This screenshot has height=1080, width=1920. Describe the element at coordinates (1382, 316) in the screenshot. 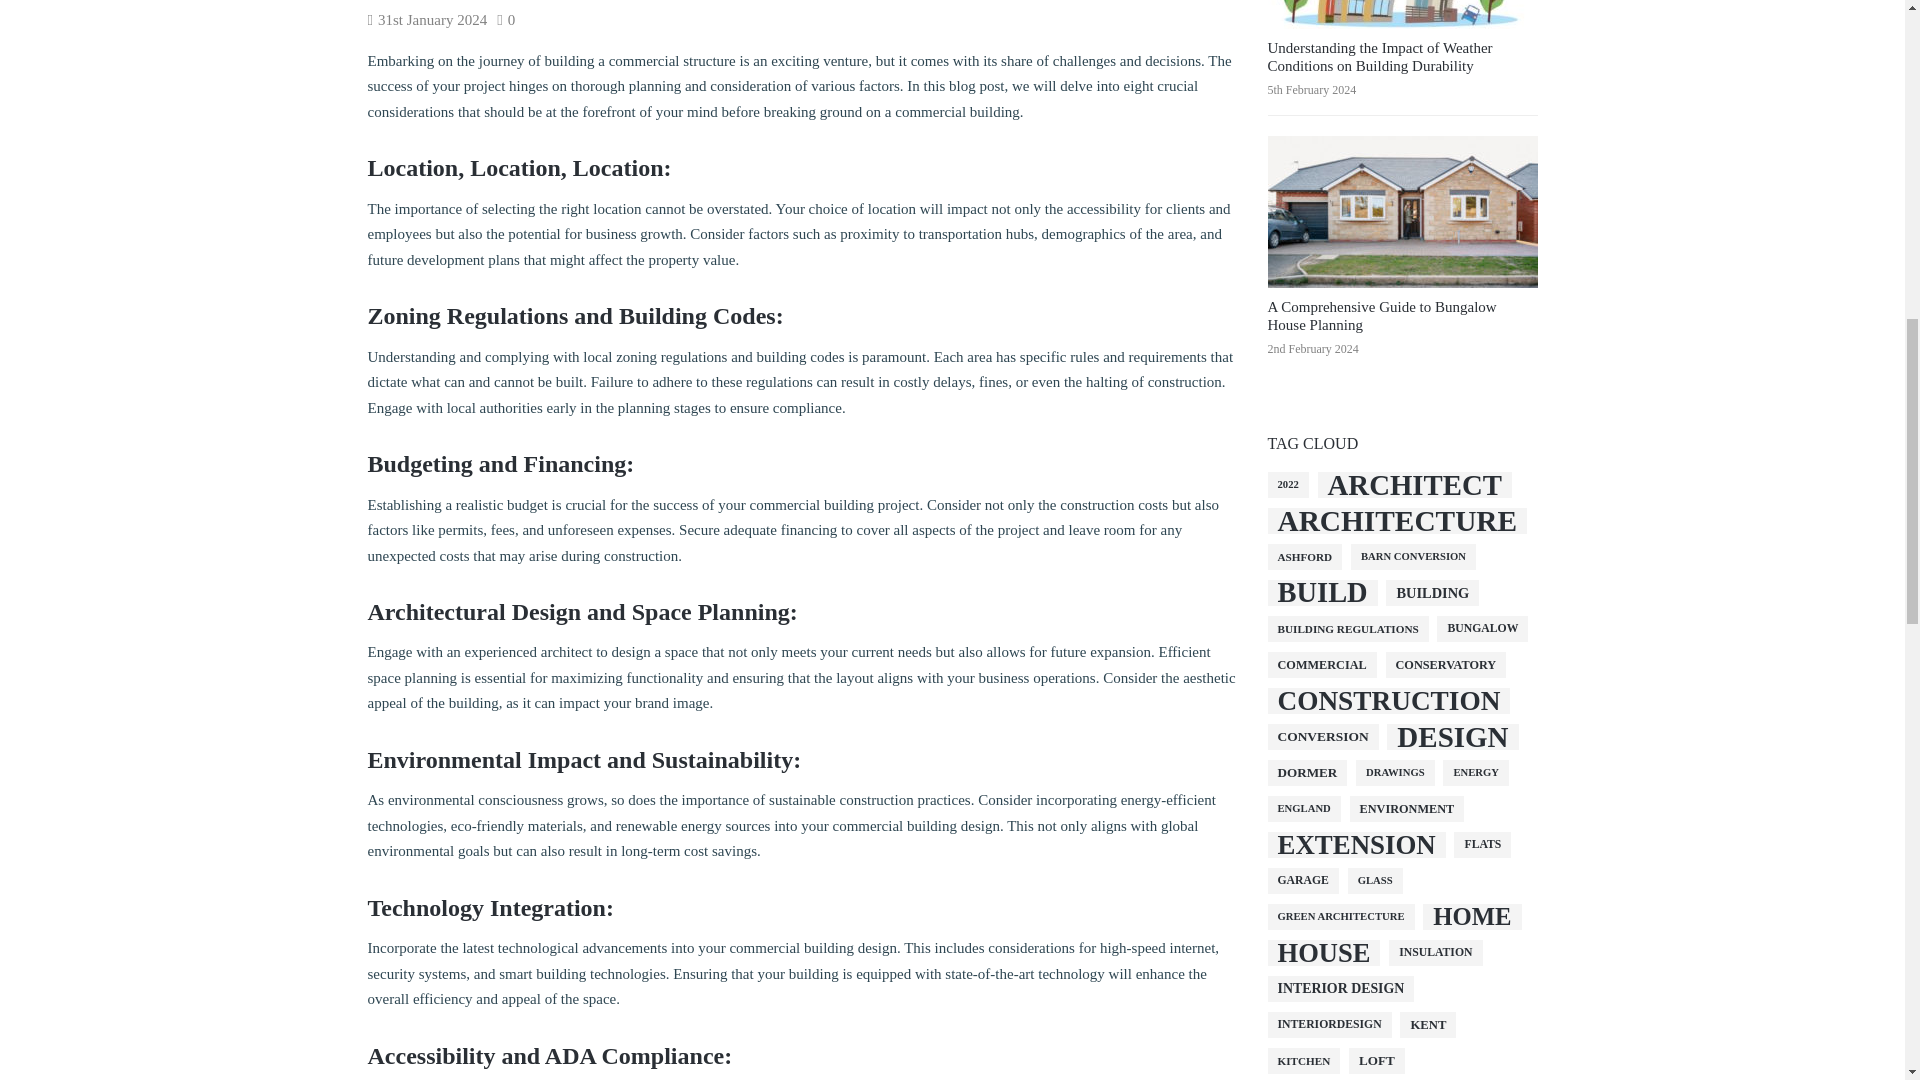

I see `A Comprehensive Guide to Bungalow House Planning` at that location.